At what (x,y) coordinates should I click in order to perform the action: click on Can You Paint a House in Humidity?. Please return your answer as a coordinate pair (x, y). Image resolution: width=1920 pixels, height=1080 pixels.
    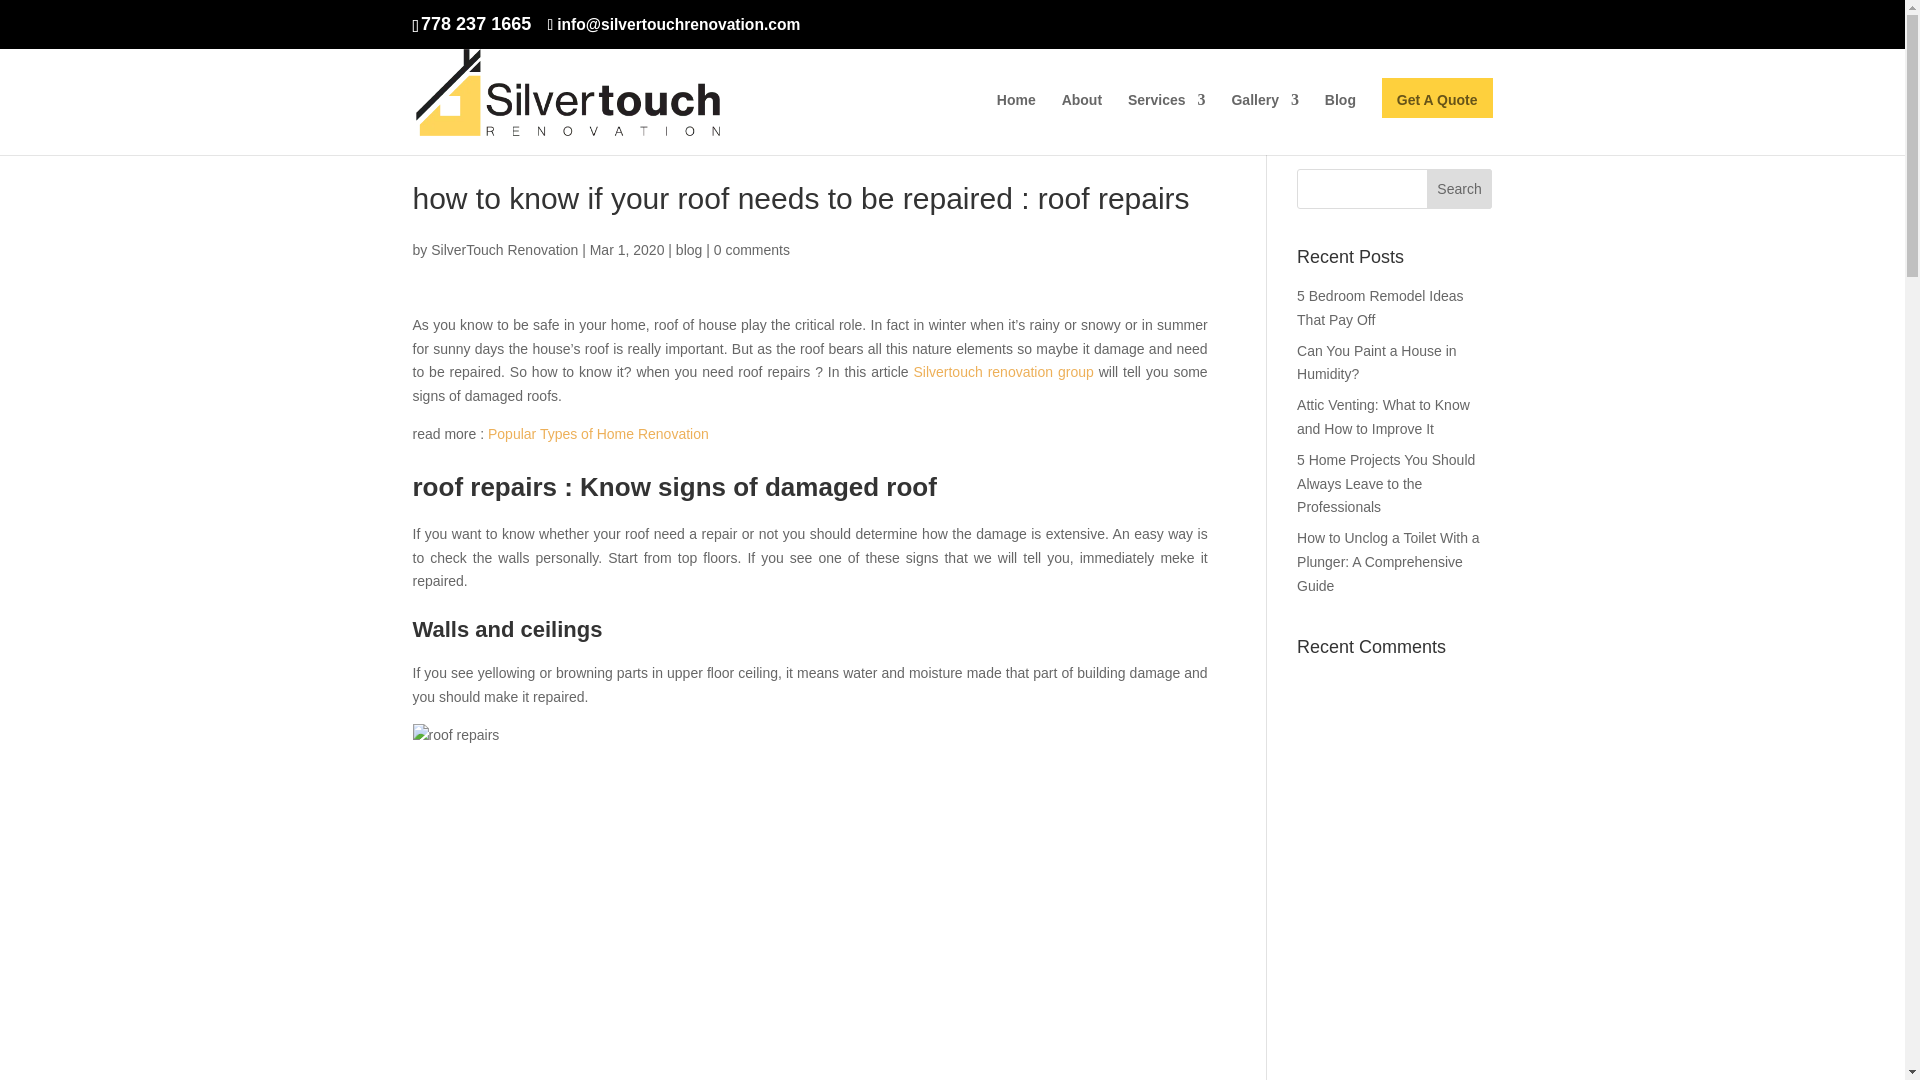
    Looking at the image, I should click on (1377, 363).